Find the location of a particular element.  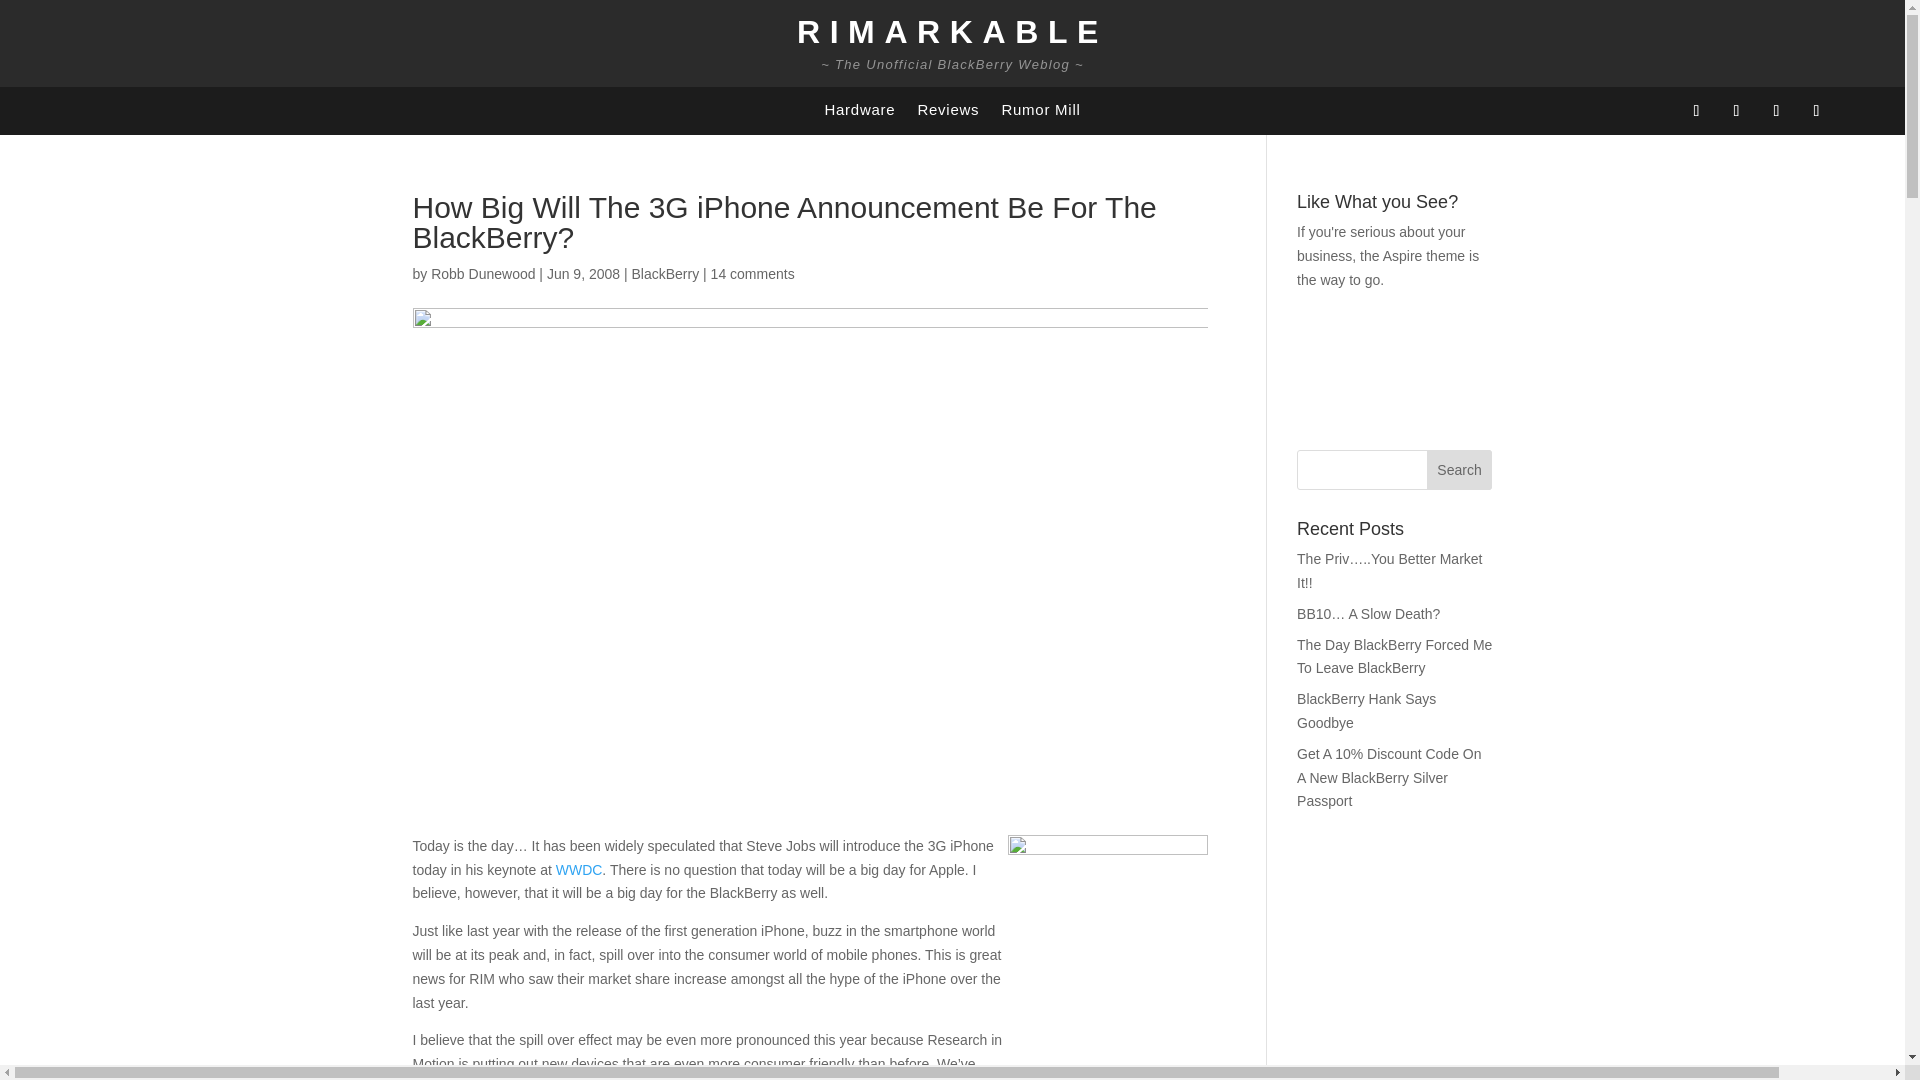

Reviews is located at coordinates (948, 114).